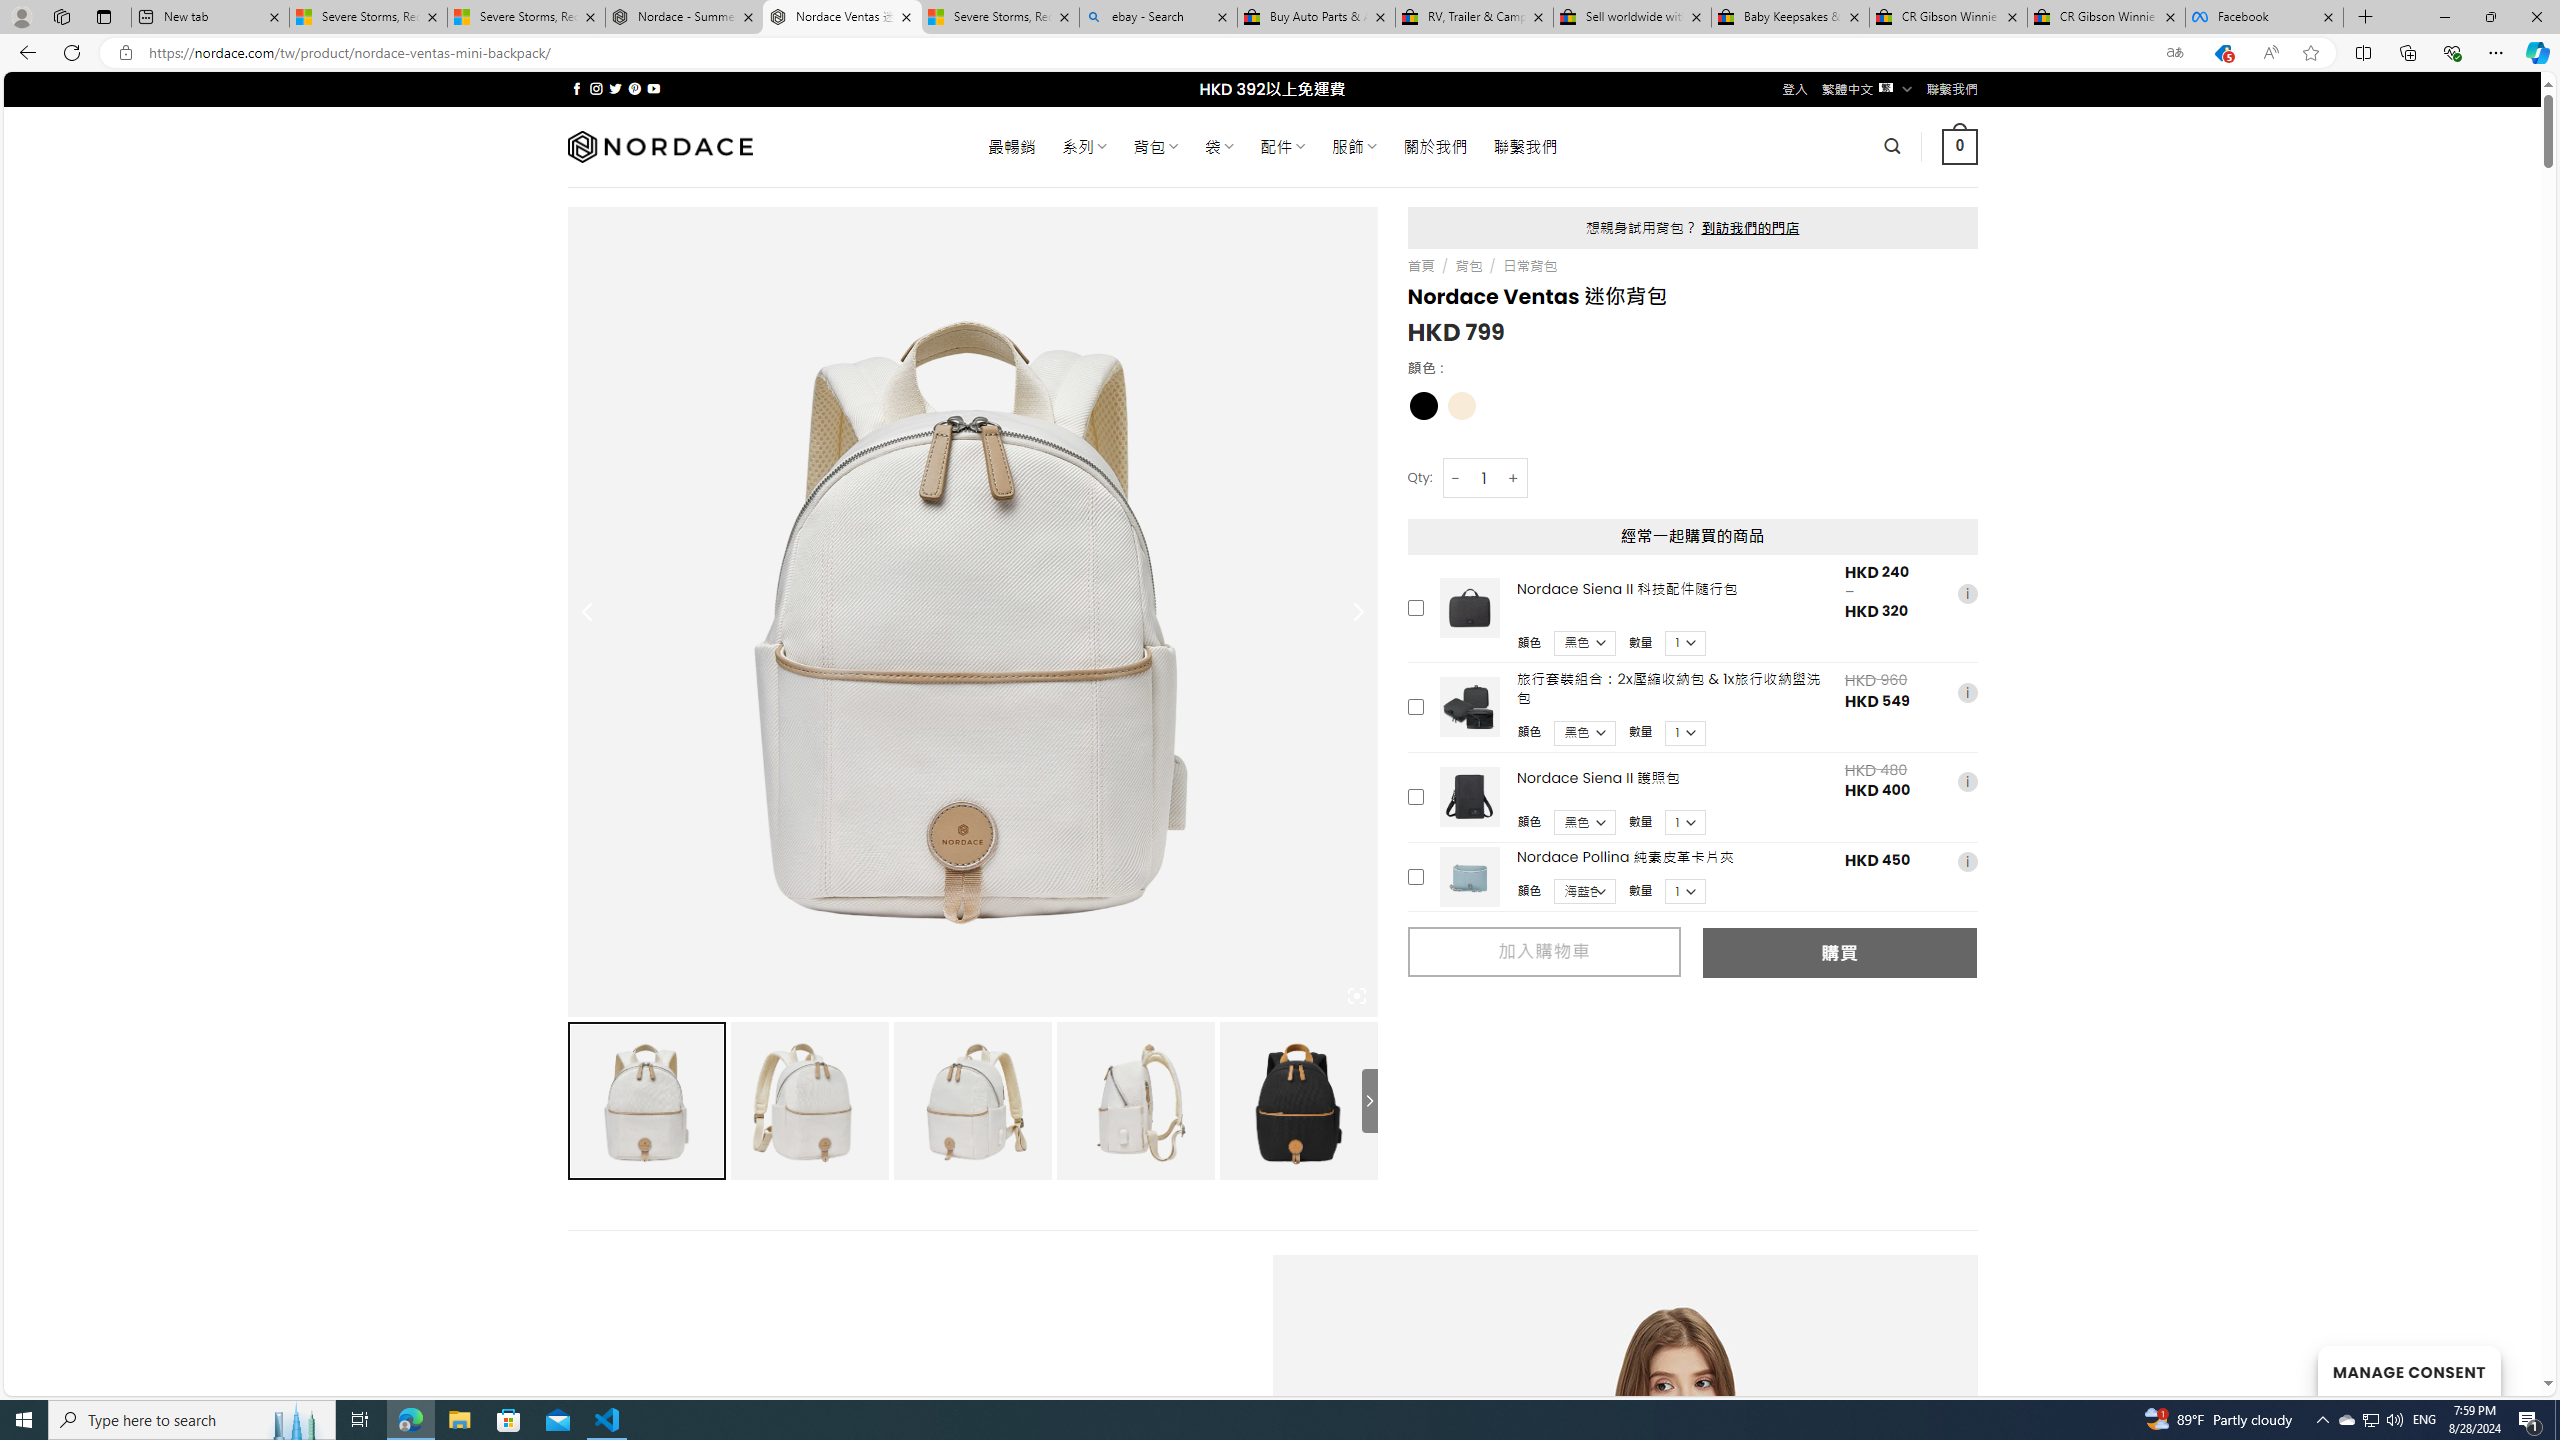 The width and height of the screenshot is (2560, 1440). What do you see at coordinates (596, 88) in the screenshot?
I see `Follow on Instagram` at bounding box center [596, 88].